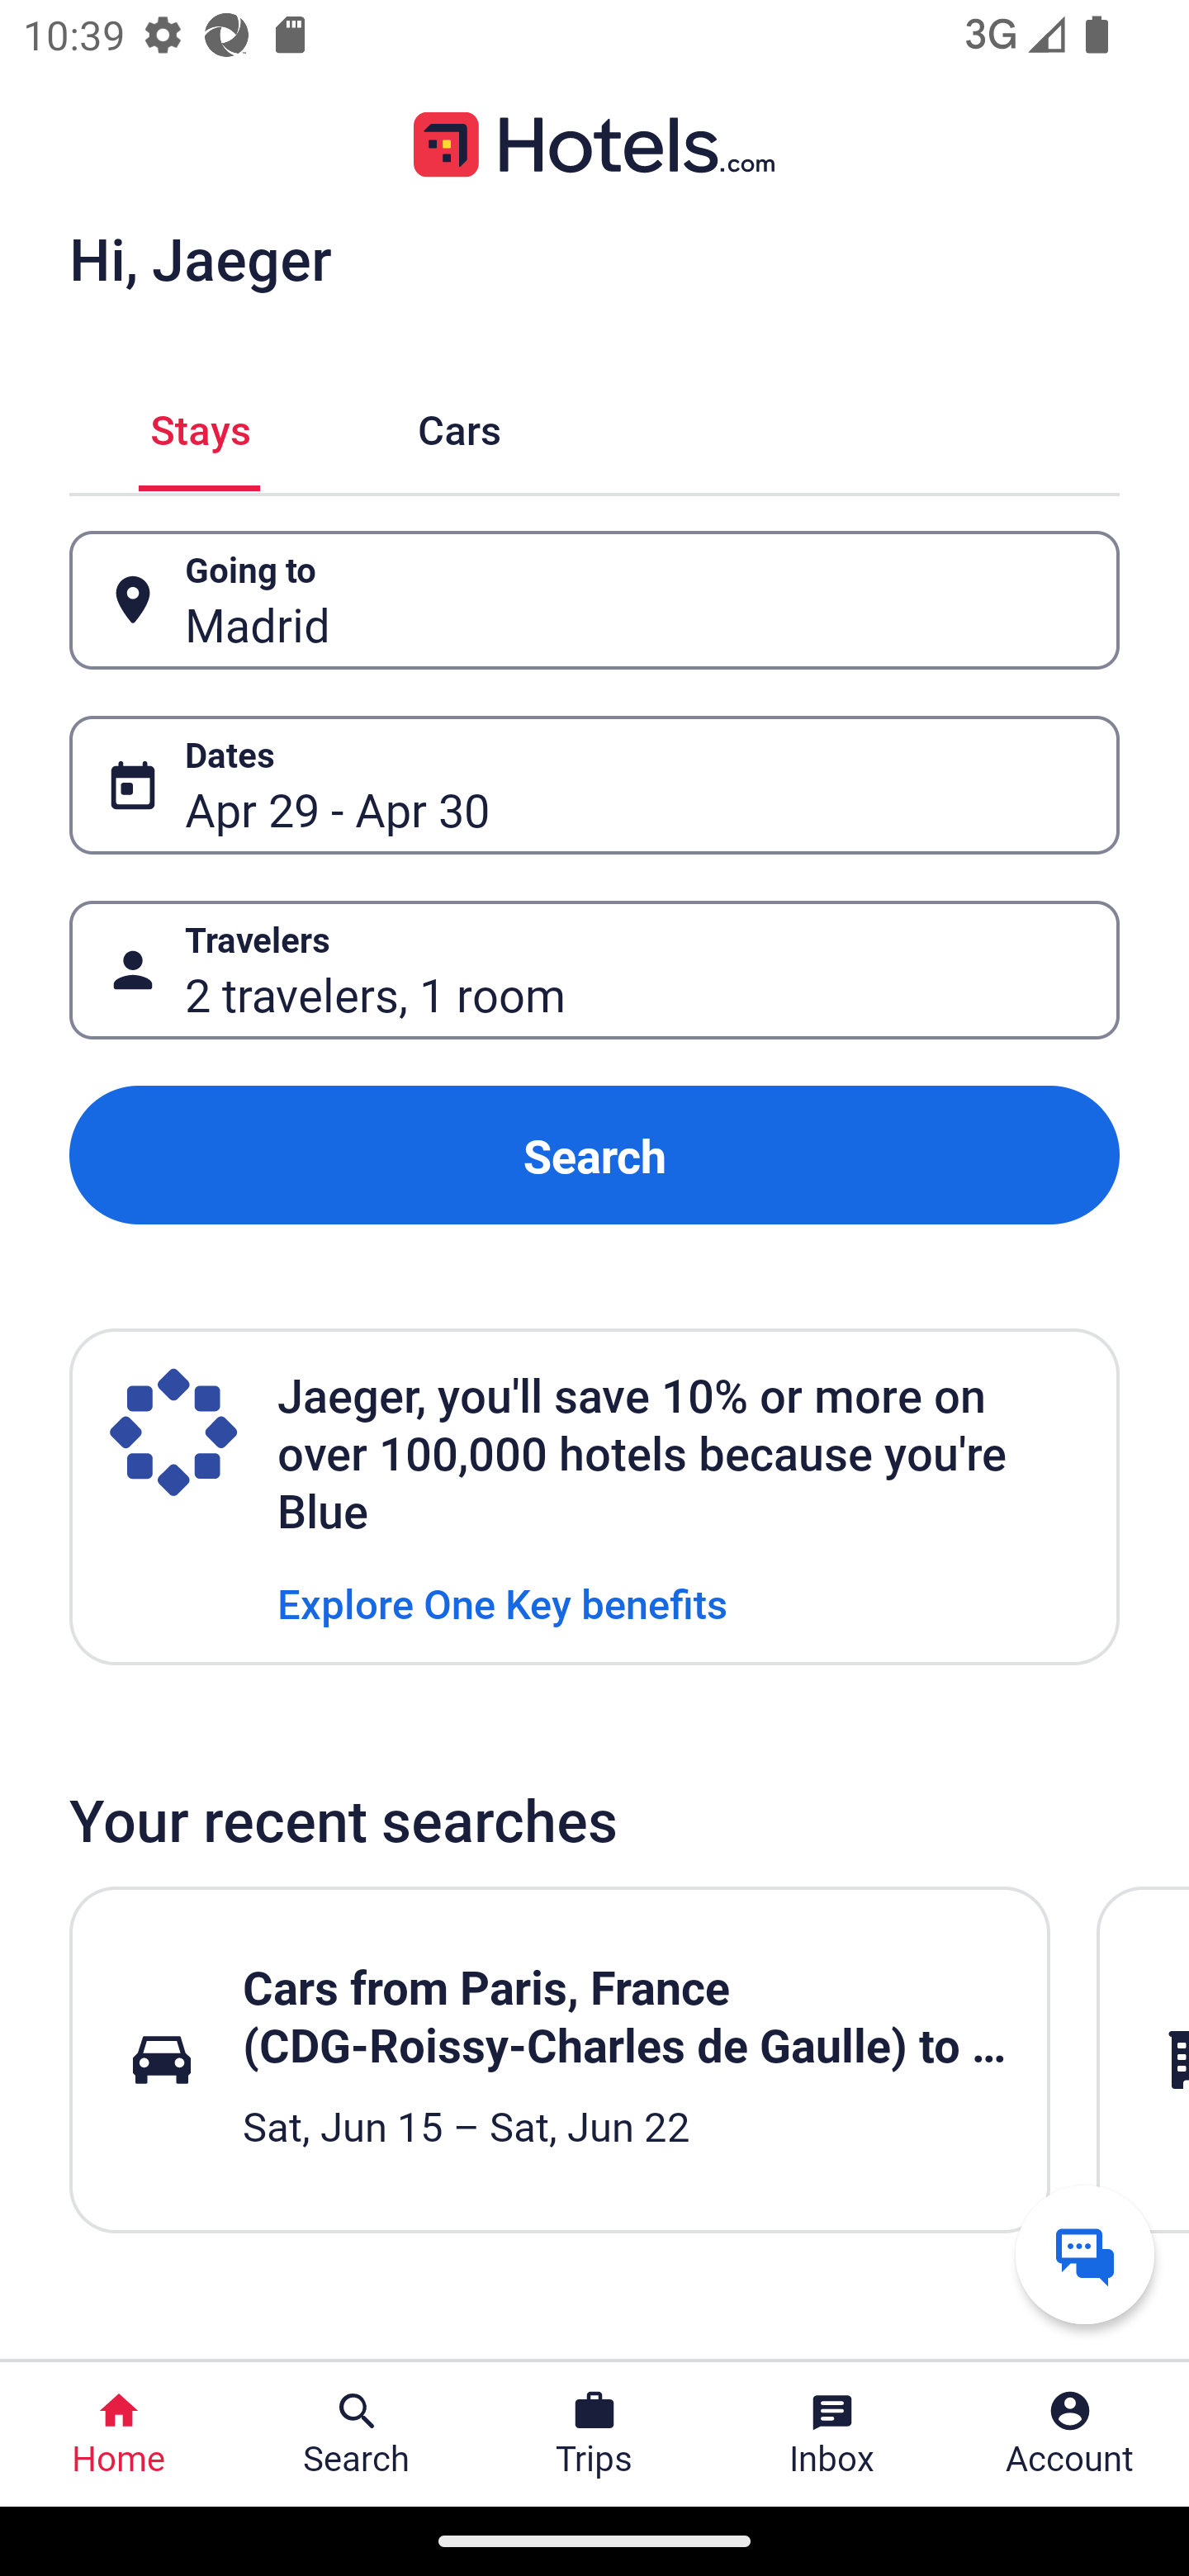  What do you see at coordinates (200, 258) in the screenshot?
I see `Hi, Jaeger` at bounding box center [200, 258].